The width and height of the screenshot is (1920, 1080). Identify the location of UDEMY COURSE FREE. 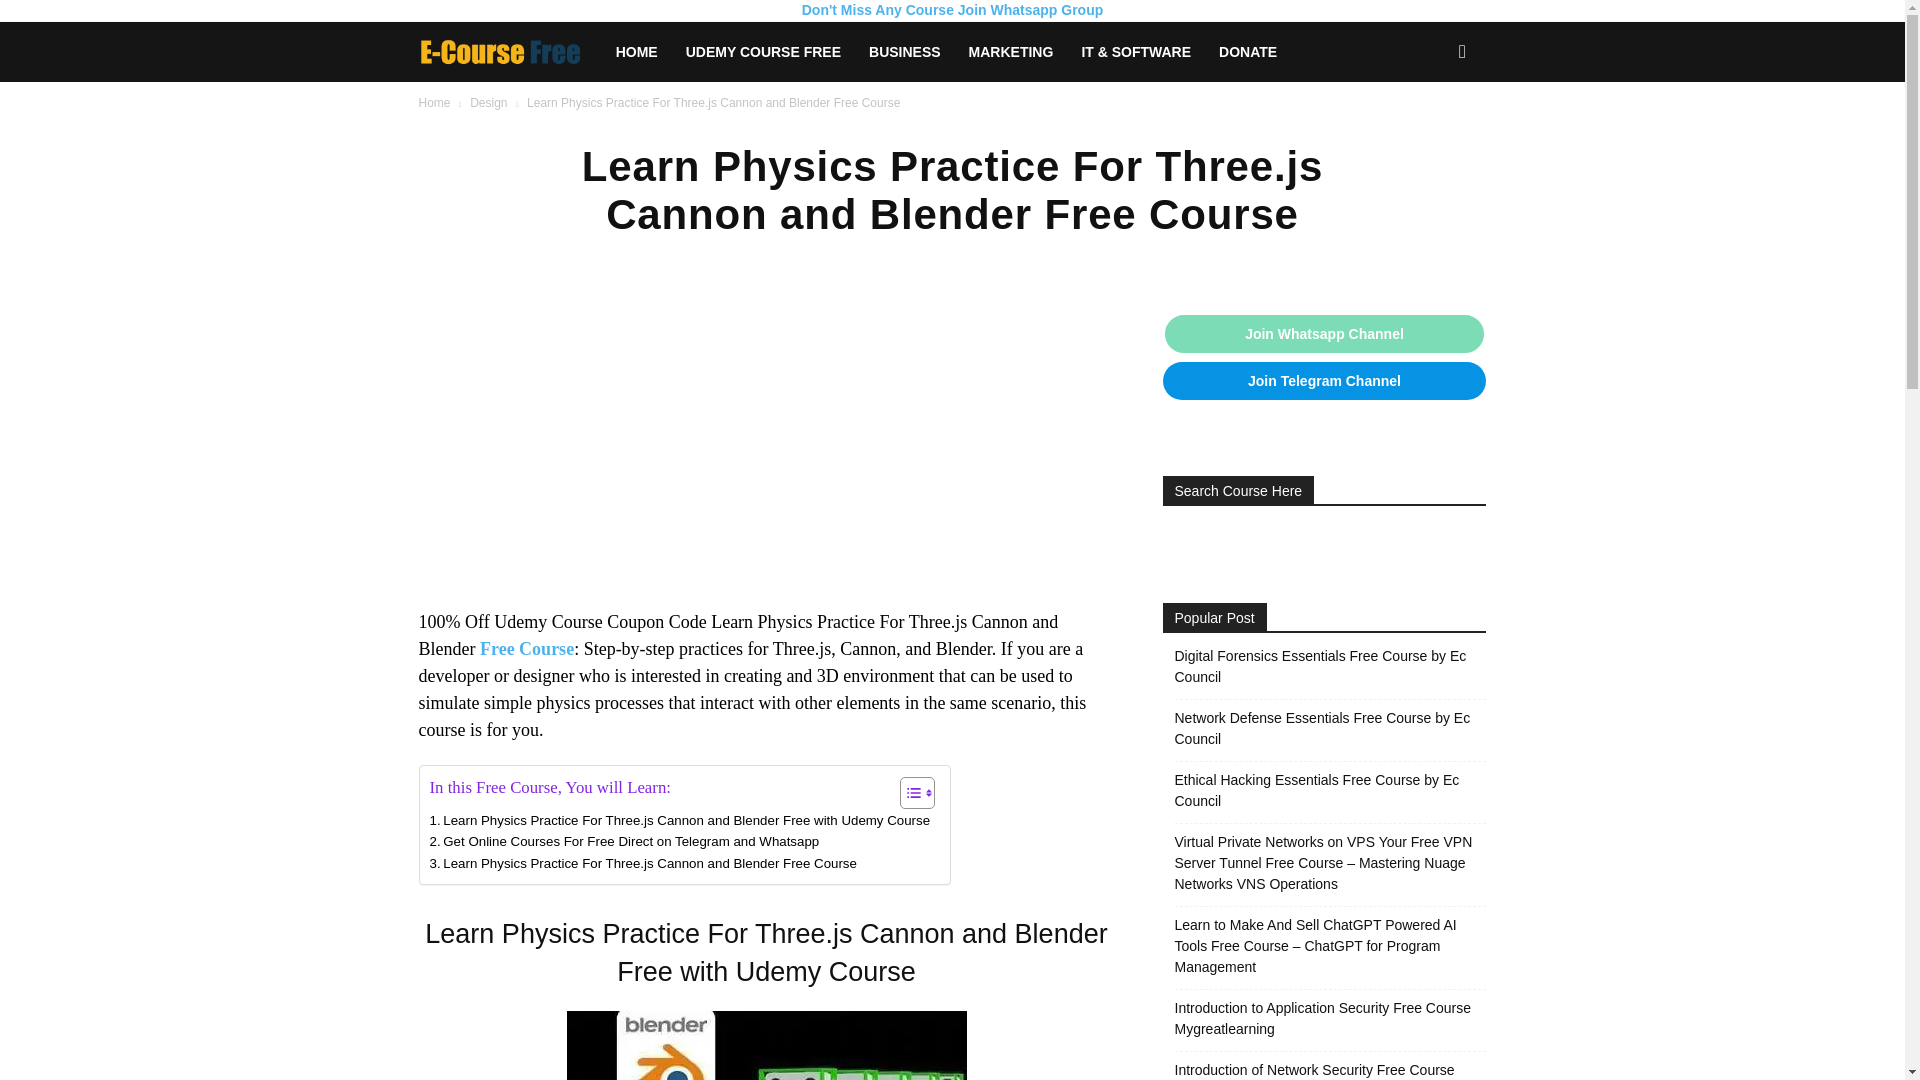
(763, 52).